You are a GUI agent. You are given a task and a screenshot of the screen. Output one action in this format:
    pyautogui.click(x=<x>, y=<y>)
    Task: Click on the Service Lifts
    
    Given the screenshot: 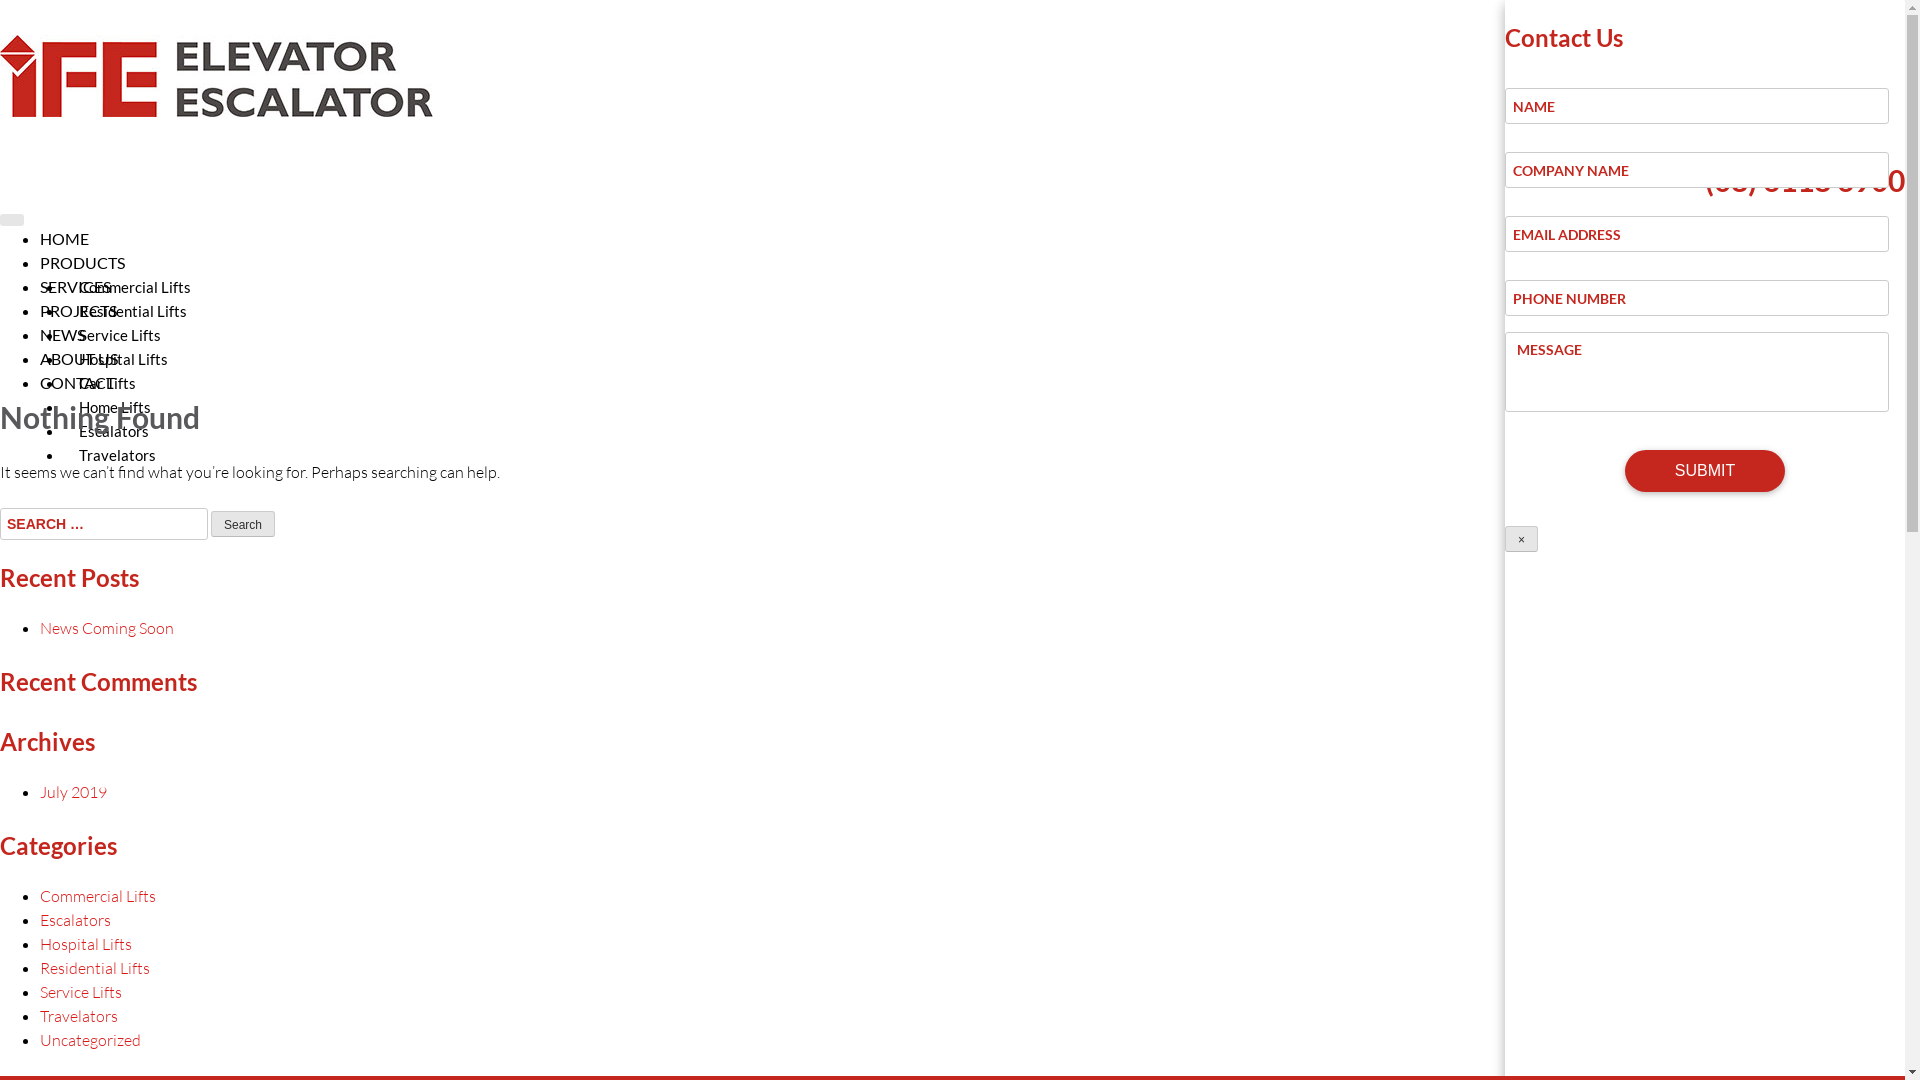 What is the action you would take?
    pyautogui.click(x=120, y=335)
    